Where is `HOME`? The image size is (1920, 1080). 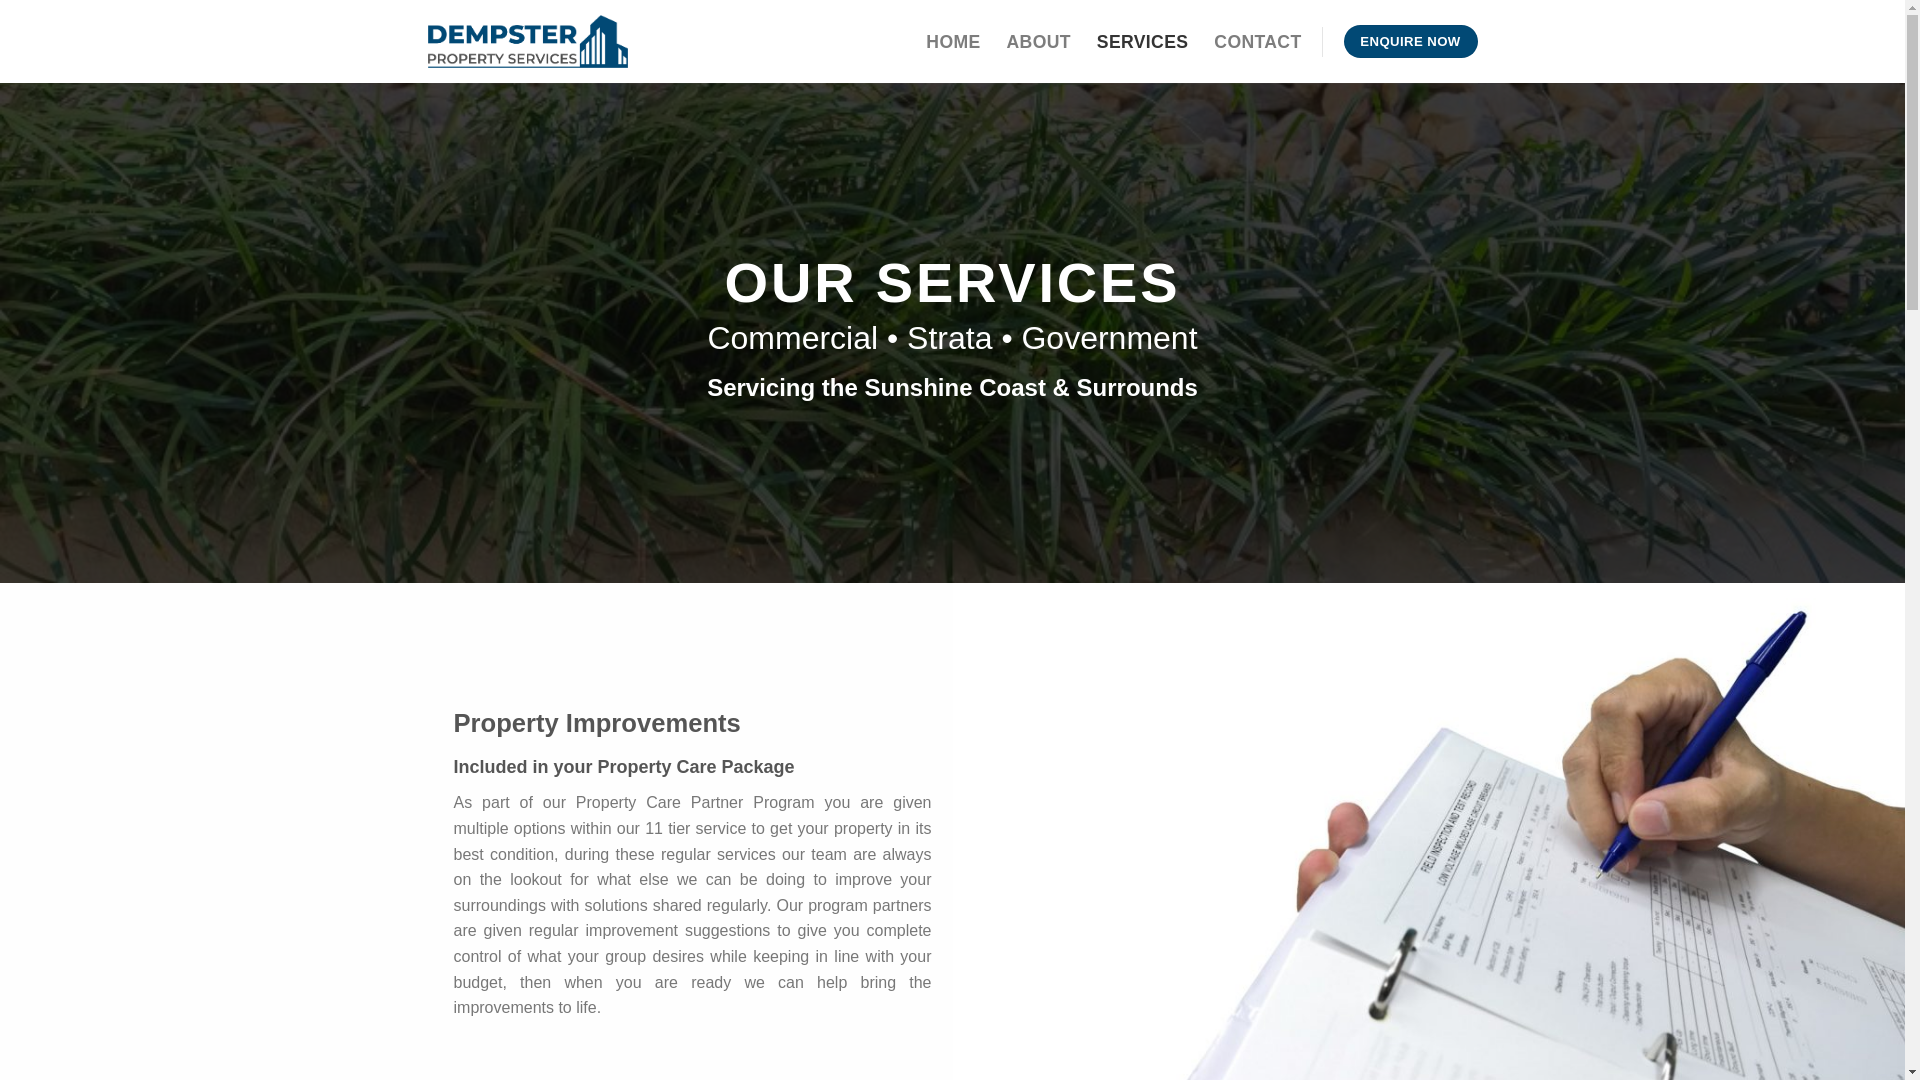
HOME is located at coordinates (952, 42).